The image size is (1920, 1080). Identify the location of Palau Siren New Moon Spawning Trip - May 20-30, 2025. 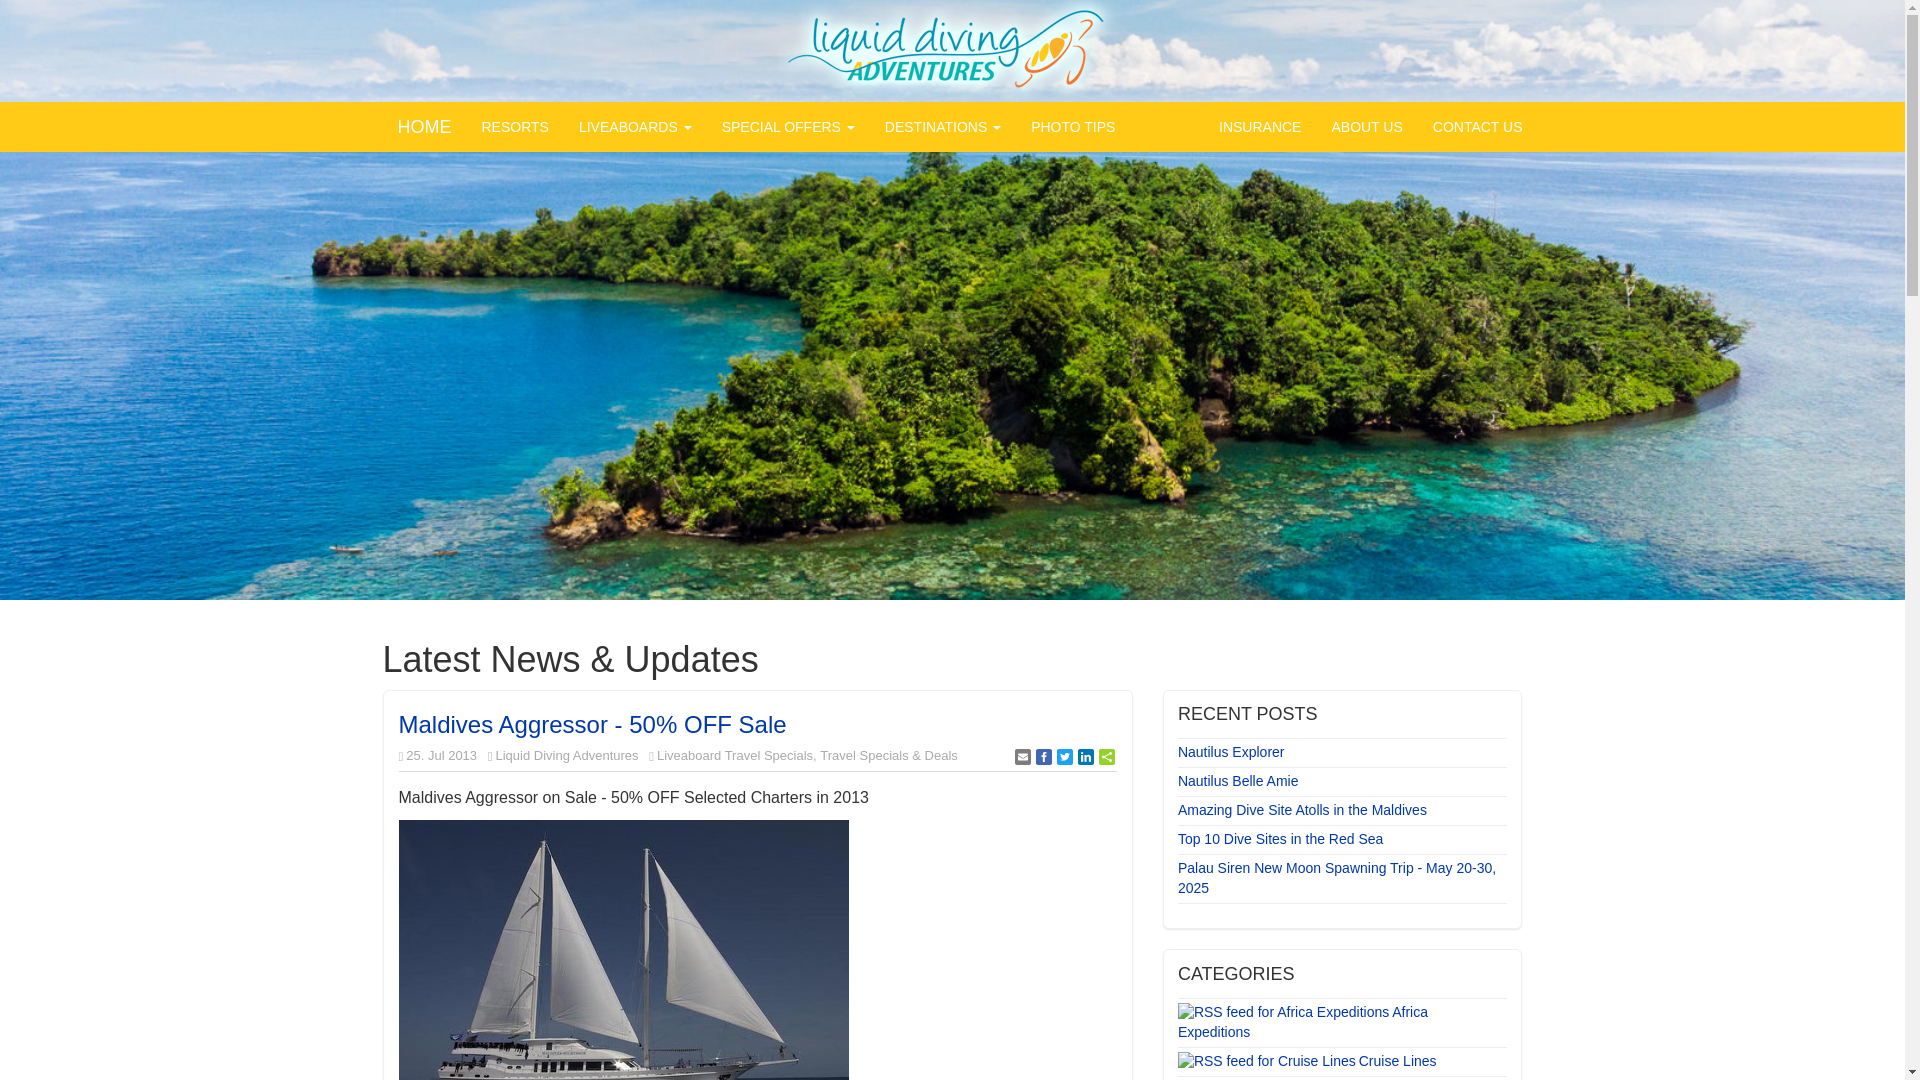
(1340, 878).